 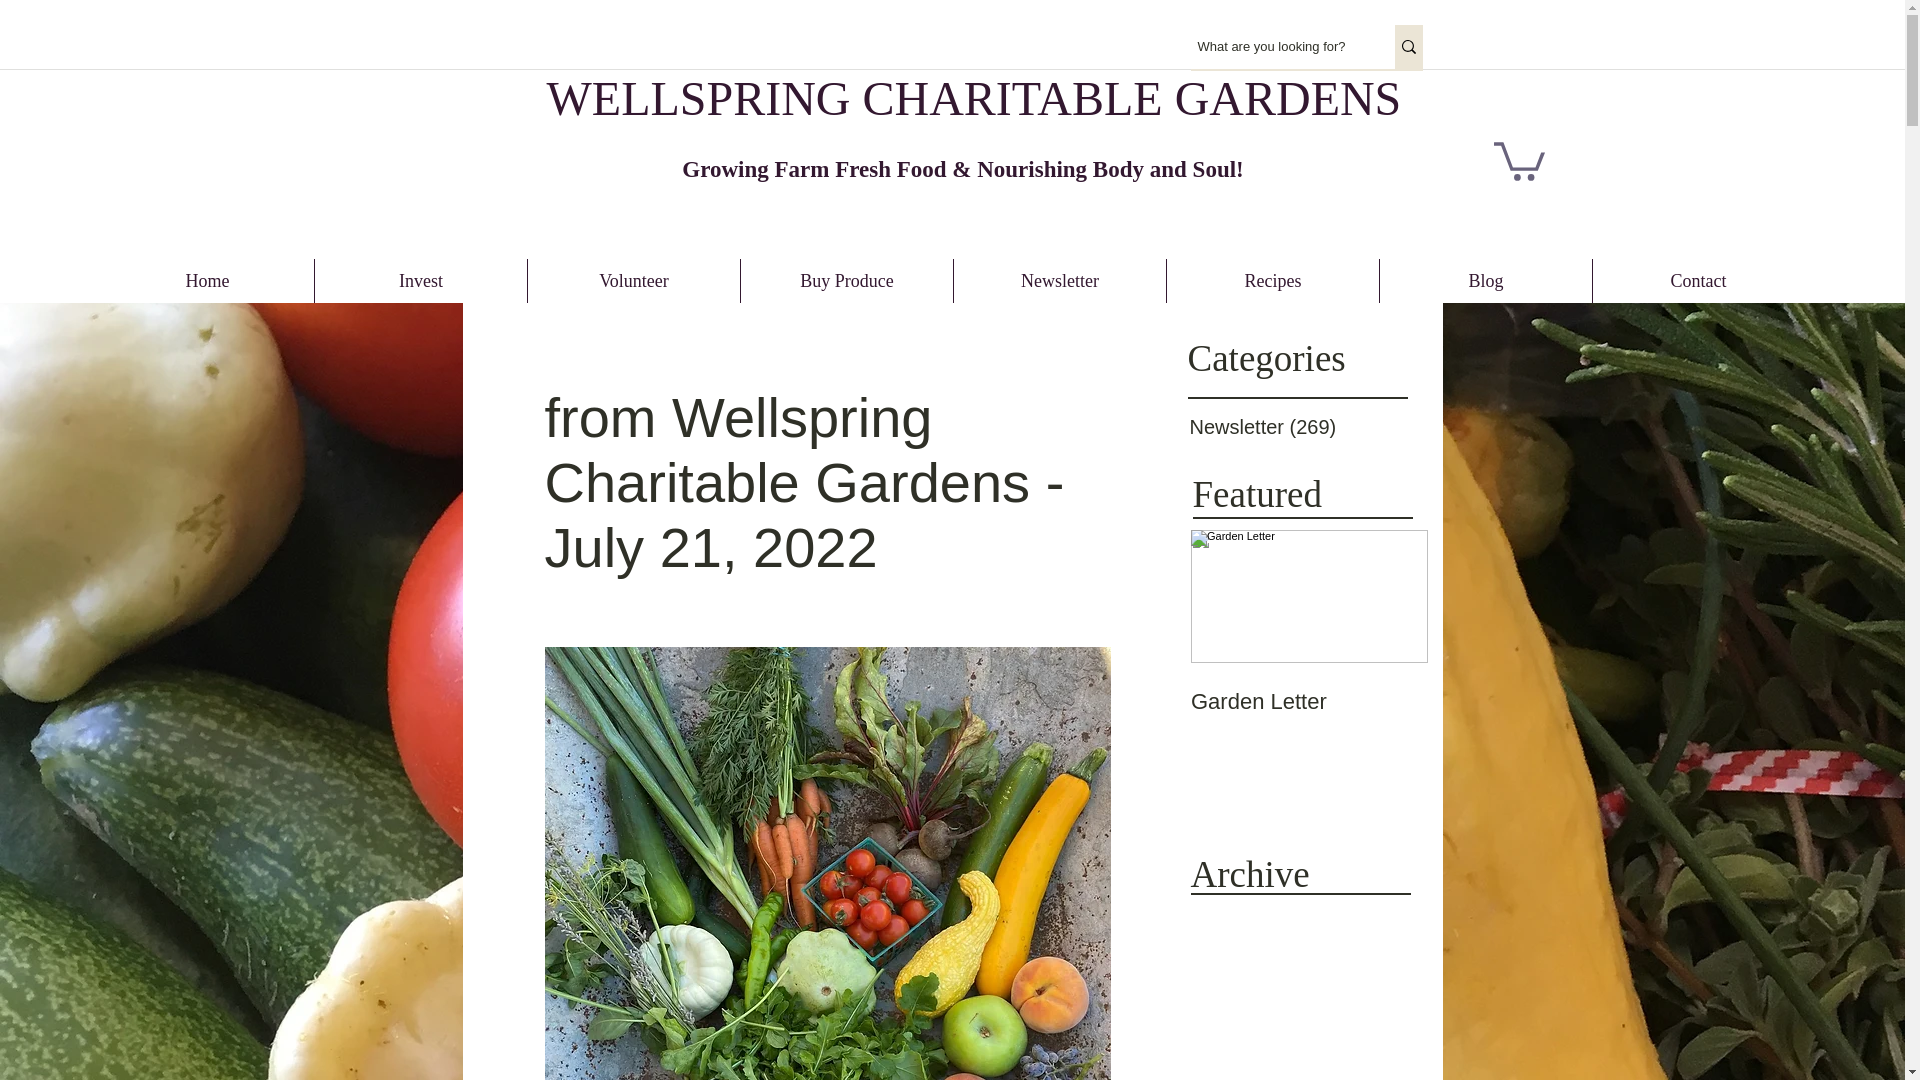 What do you see at coordinates (420, 281) in the screenshot?
I see `Invest` at bounding box center [420, 281].